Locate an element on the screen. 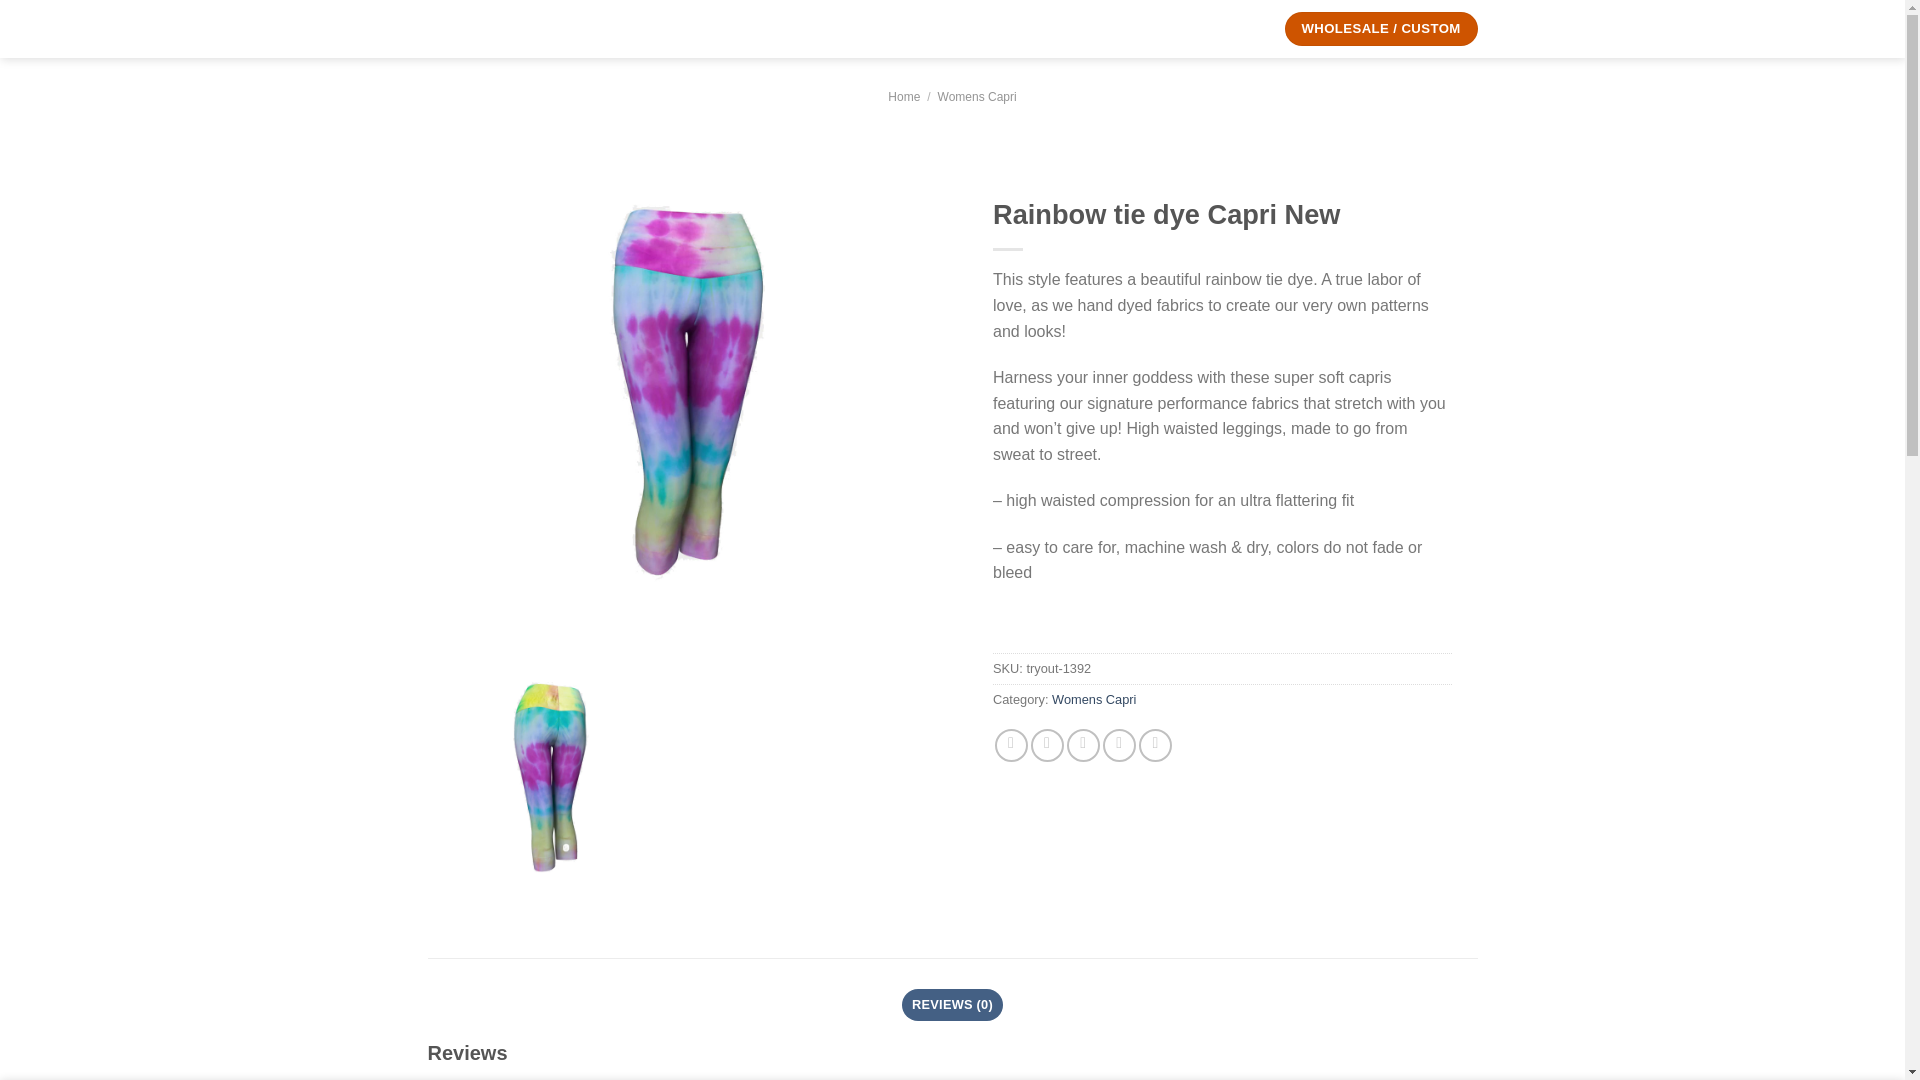 This screenshot has height=1080, width=1920. Team Uniforms is located at coordinates (792, 29).